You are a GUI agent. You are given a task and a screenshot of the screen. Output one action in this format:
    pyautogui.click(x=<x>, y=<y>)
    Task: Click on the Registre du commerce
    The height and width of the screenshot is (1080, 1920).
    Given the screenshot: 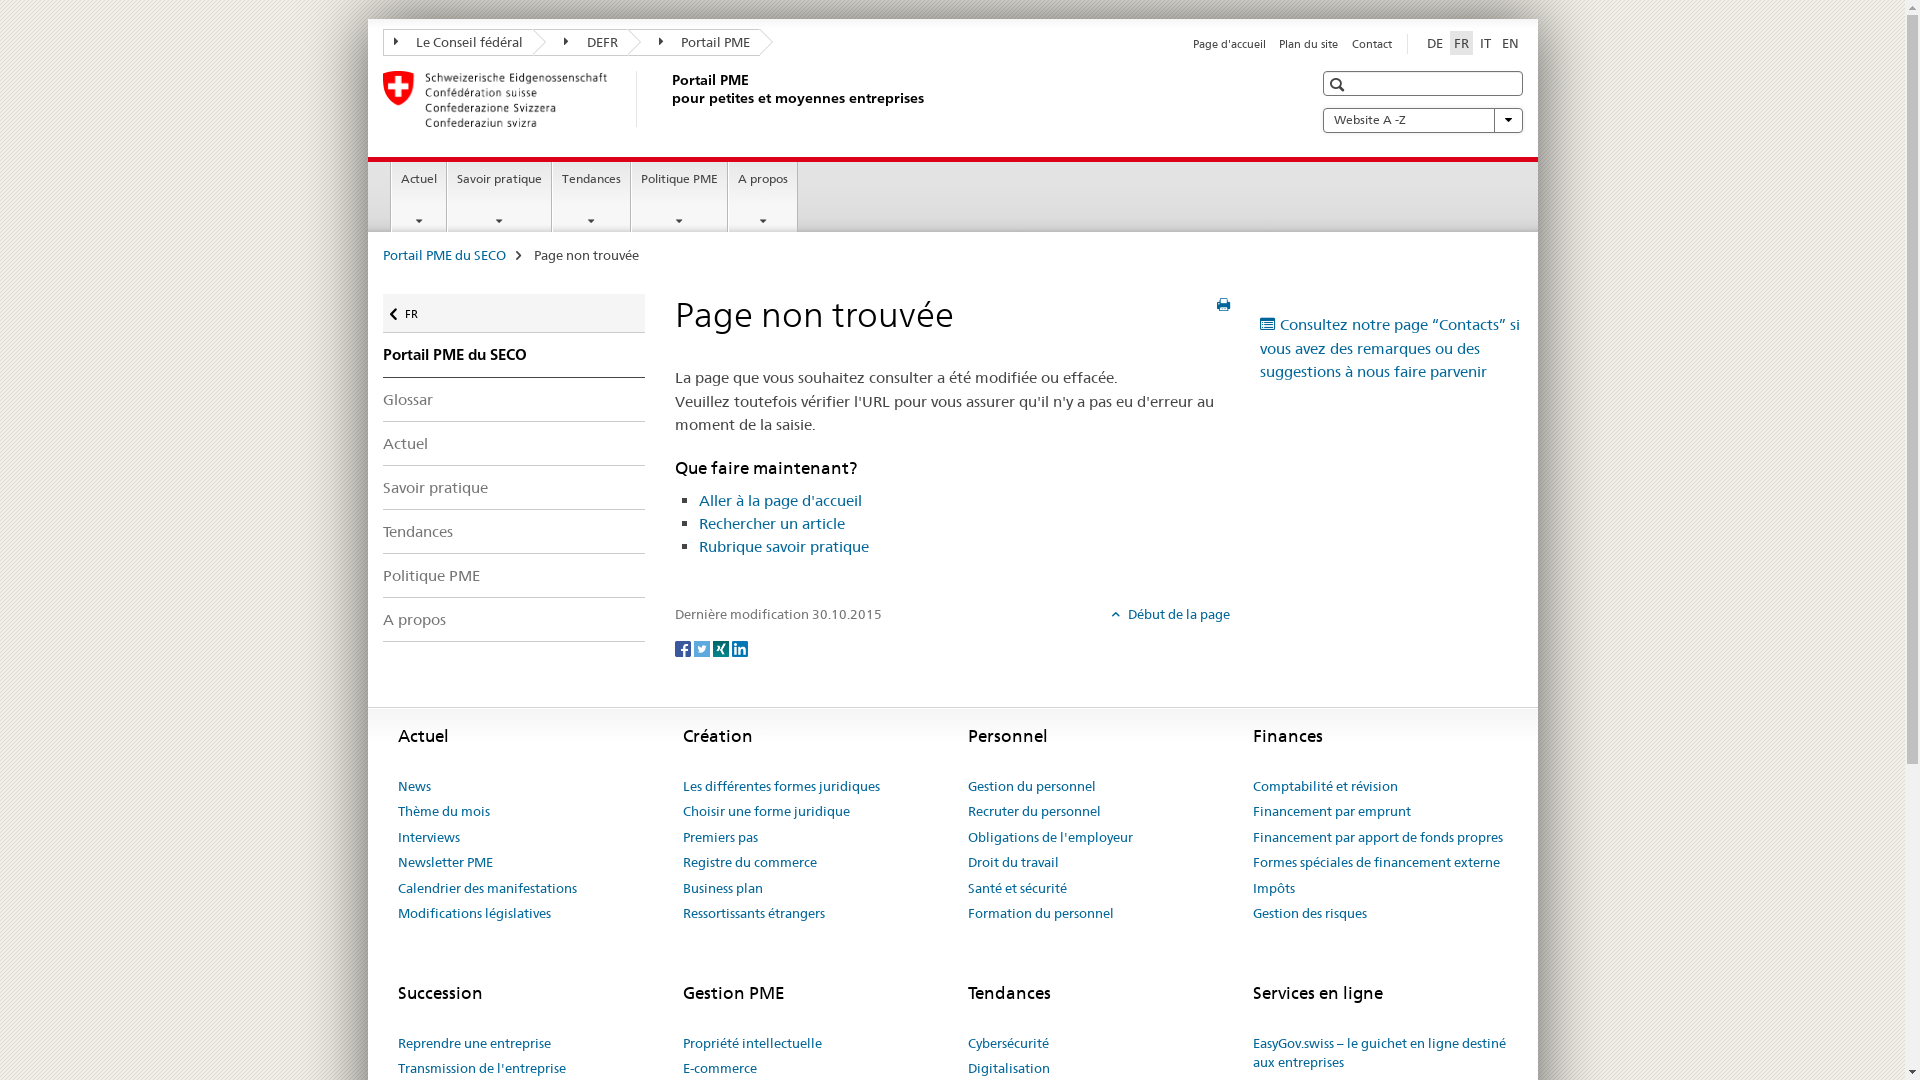 What is the action you would take?
    pyautogui.click(x=749, y=863)
    